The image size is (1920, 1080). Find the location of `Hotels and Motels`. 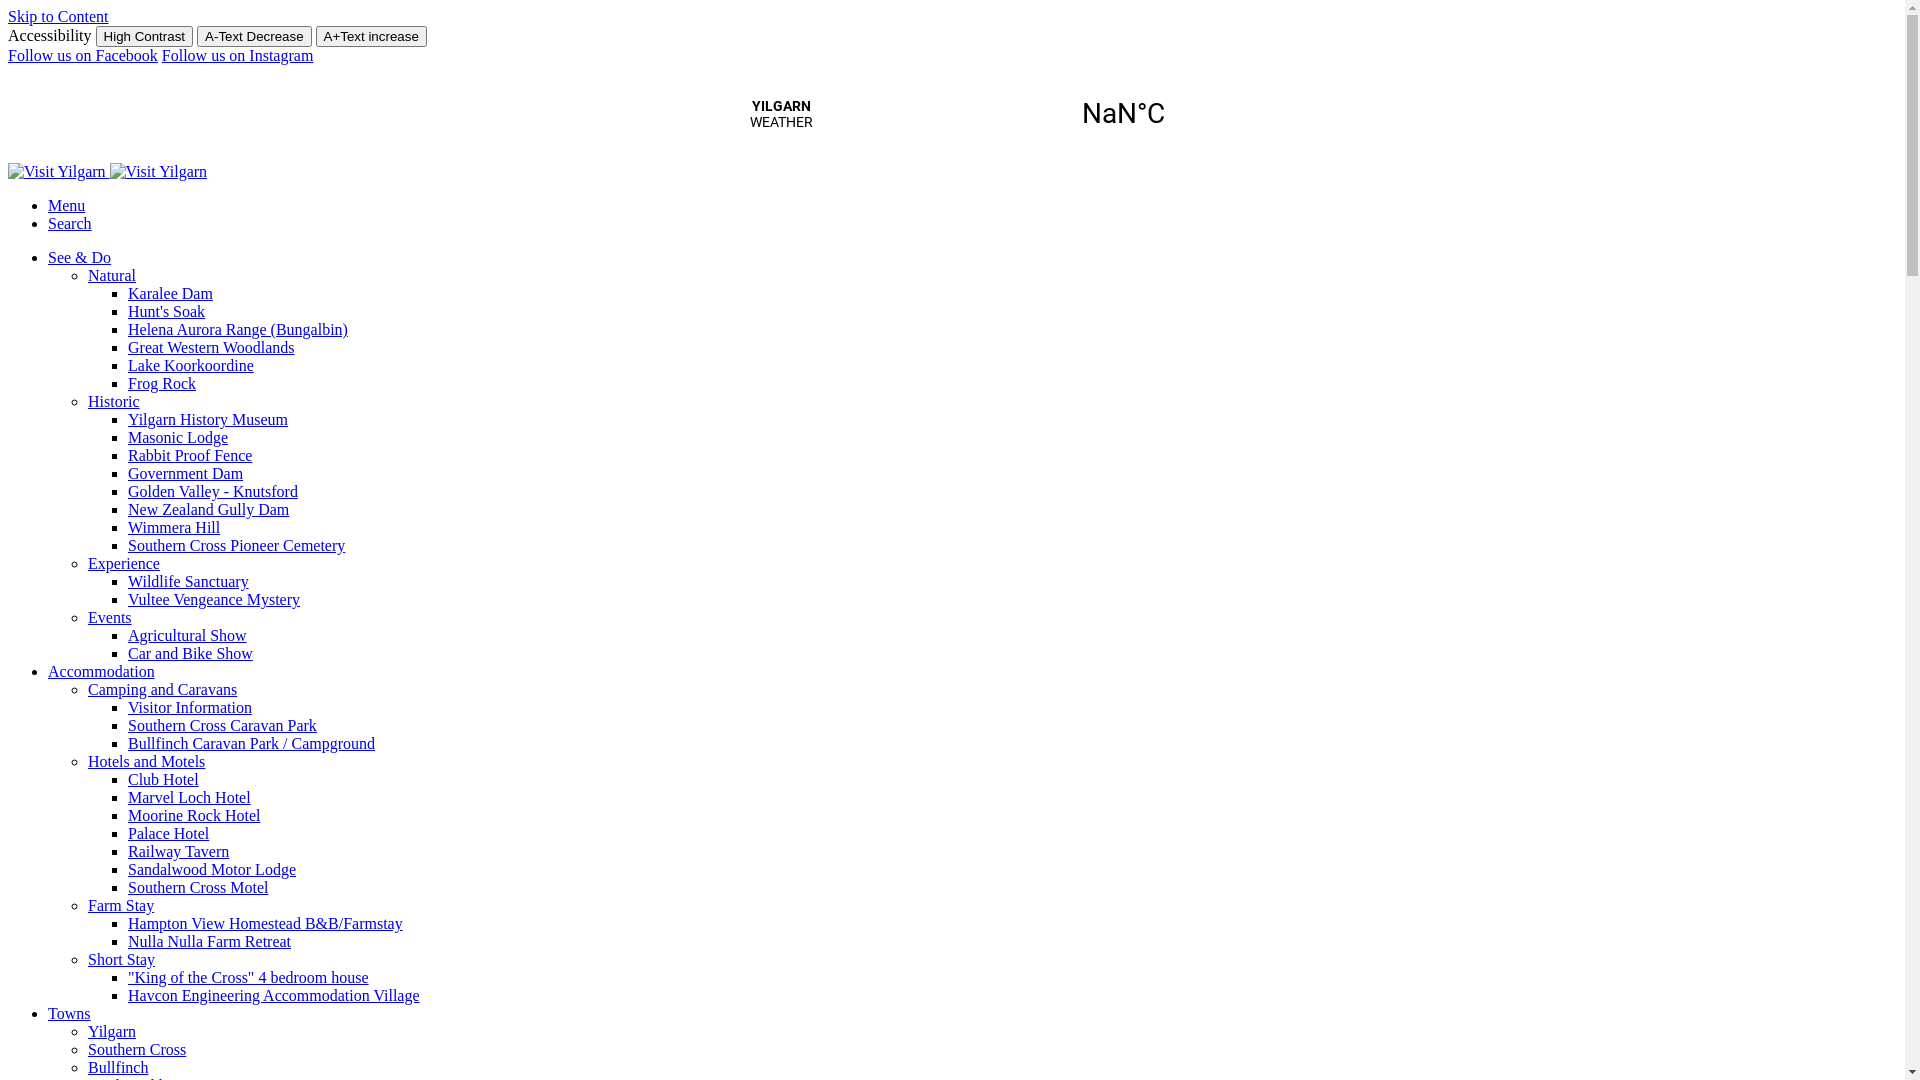

Hotels and Motels is located at coordinates (146, 761).